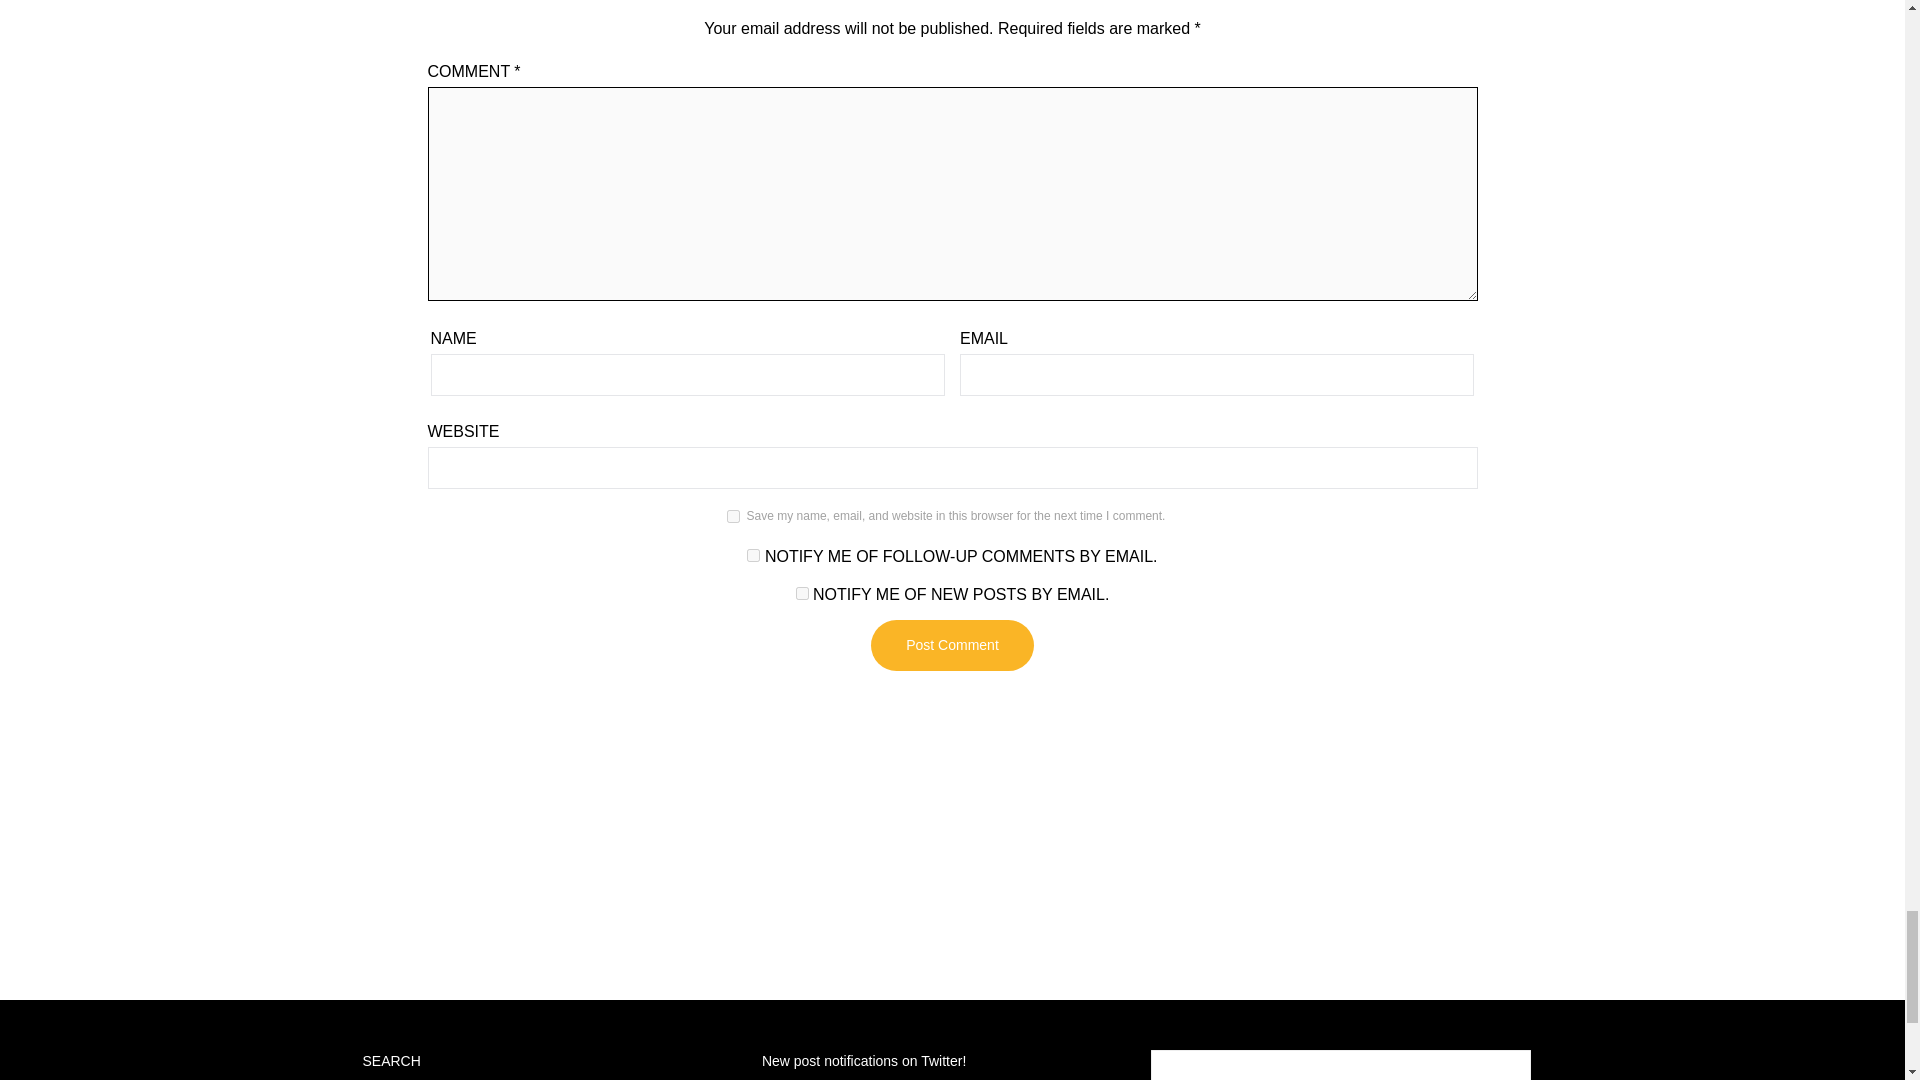  What do you see at coordinates (753, 554) in the screenshot?
I see `subscribe` at bounding box center [753, 554].